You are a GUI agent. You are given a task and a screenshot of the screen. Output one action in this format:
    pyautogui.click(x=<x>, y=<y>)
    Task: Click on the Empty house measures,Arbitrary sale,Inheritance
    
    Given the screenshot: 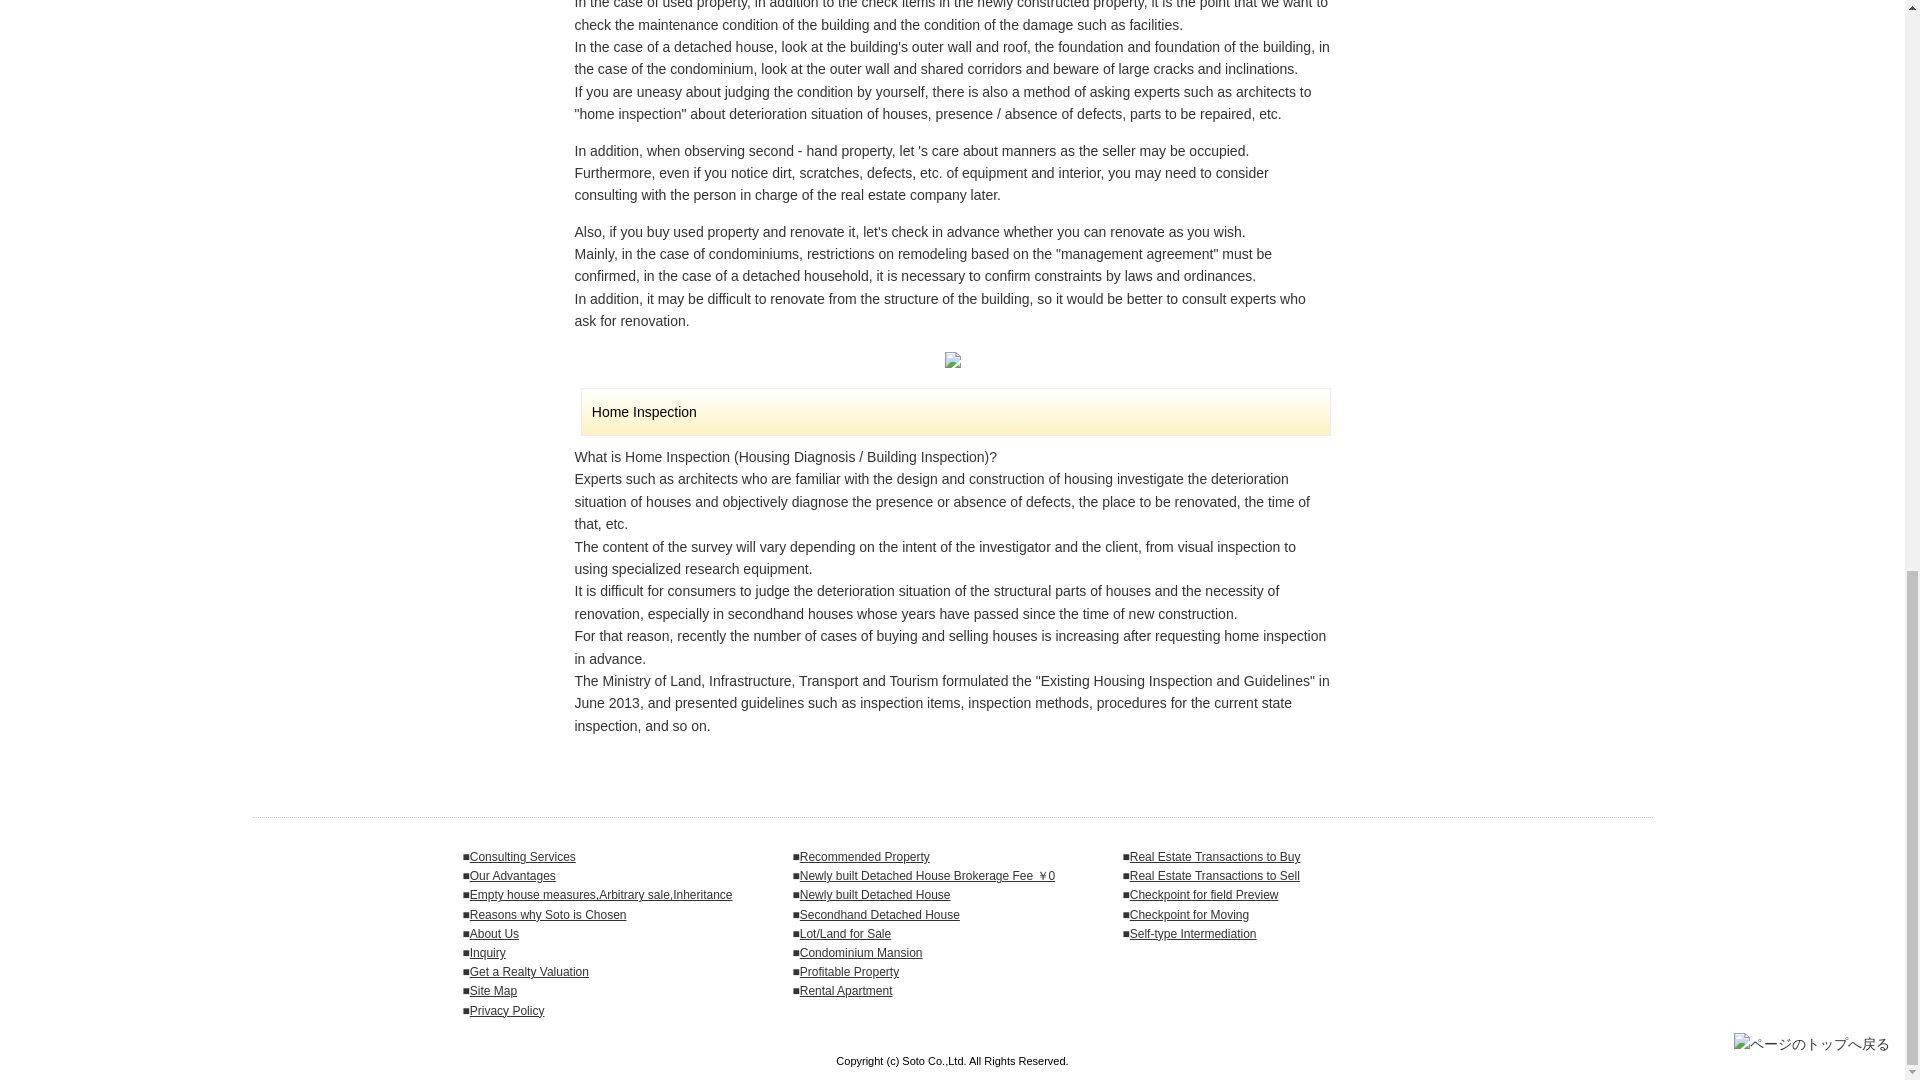 What is the action you would take?
    pyautogui.click(x=602, y=894)
    